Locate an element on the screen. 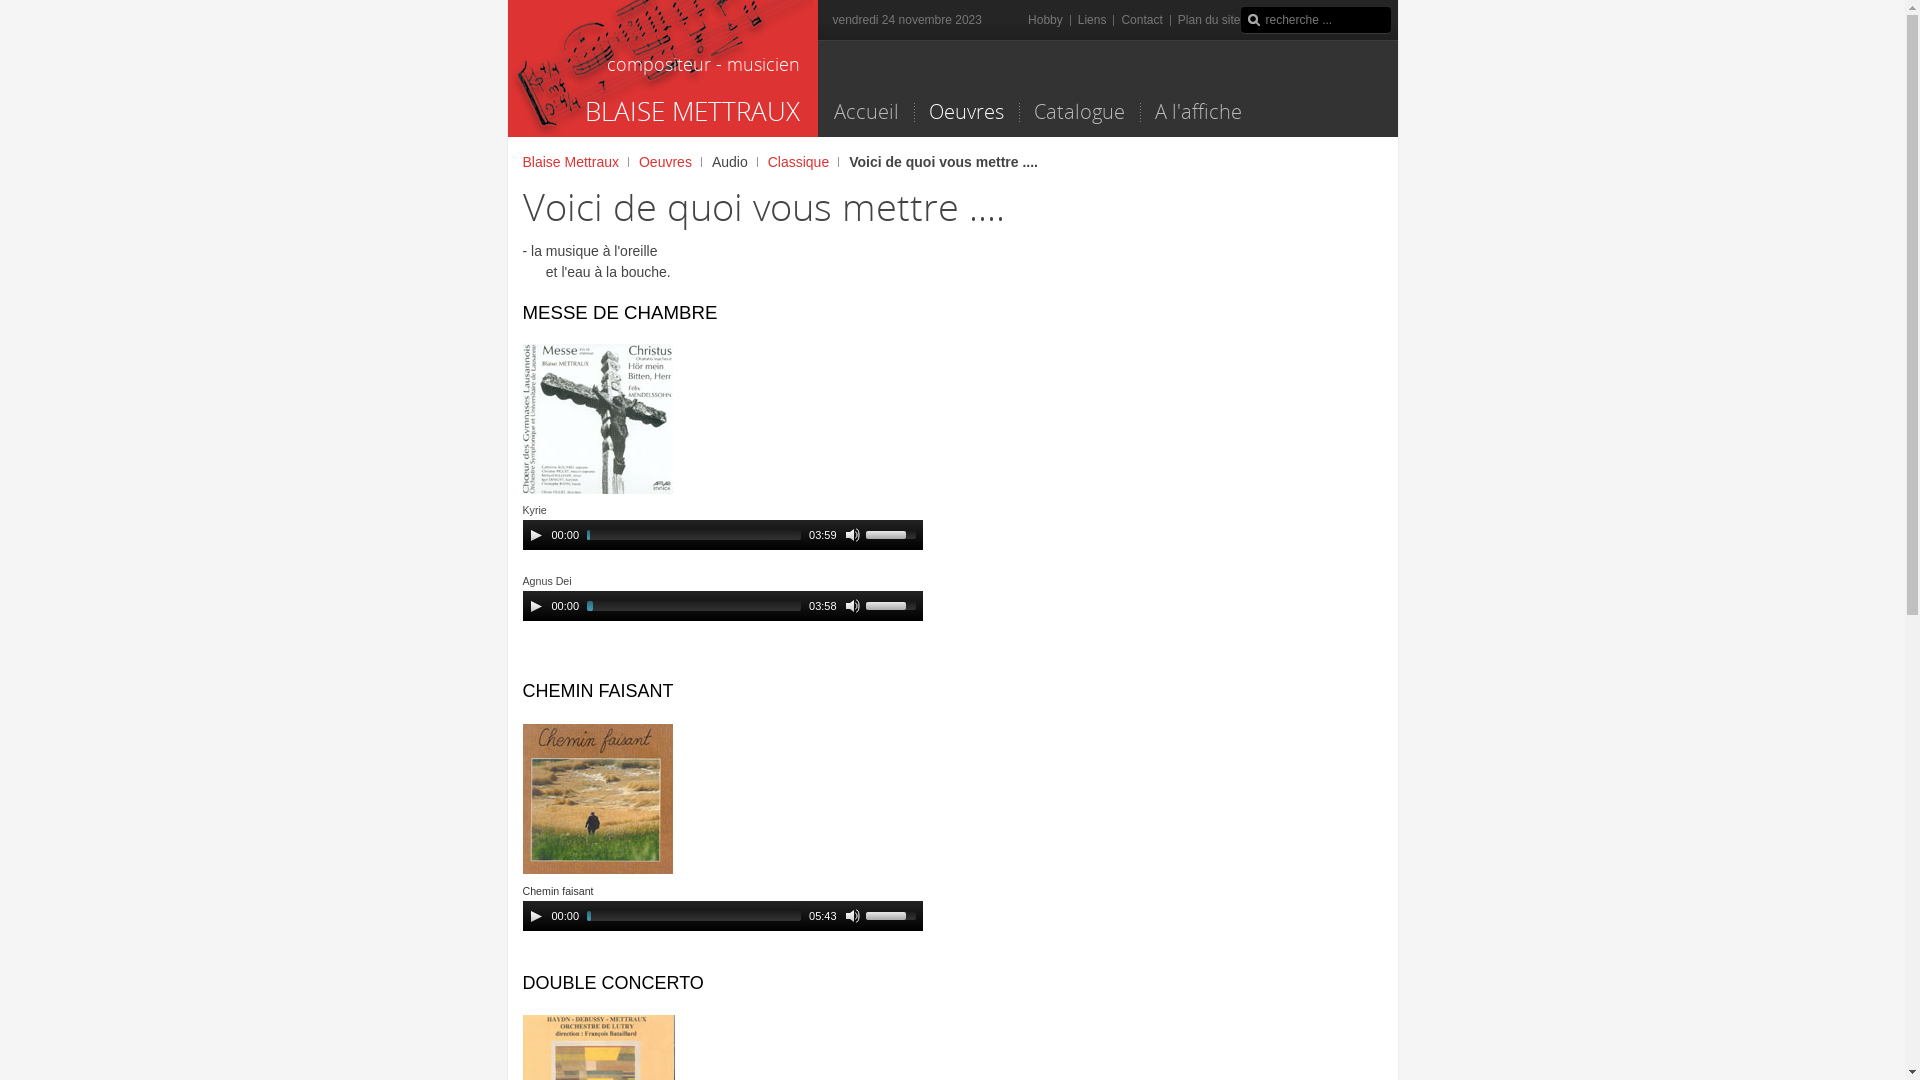 The width and height of the screenshot is (1920, 1080). Contact is located at coordinates (1142, 20).